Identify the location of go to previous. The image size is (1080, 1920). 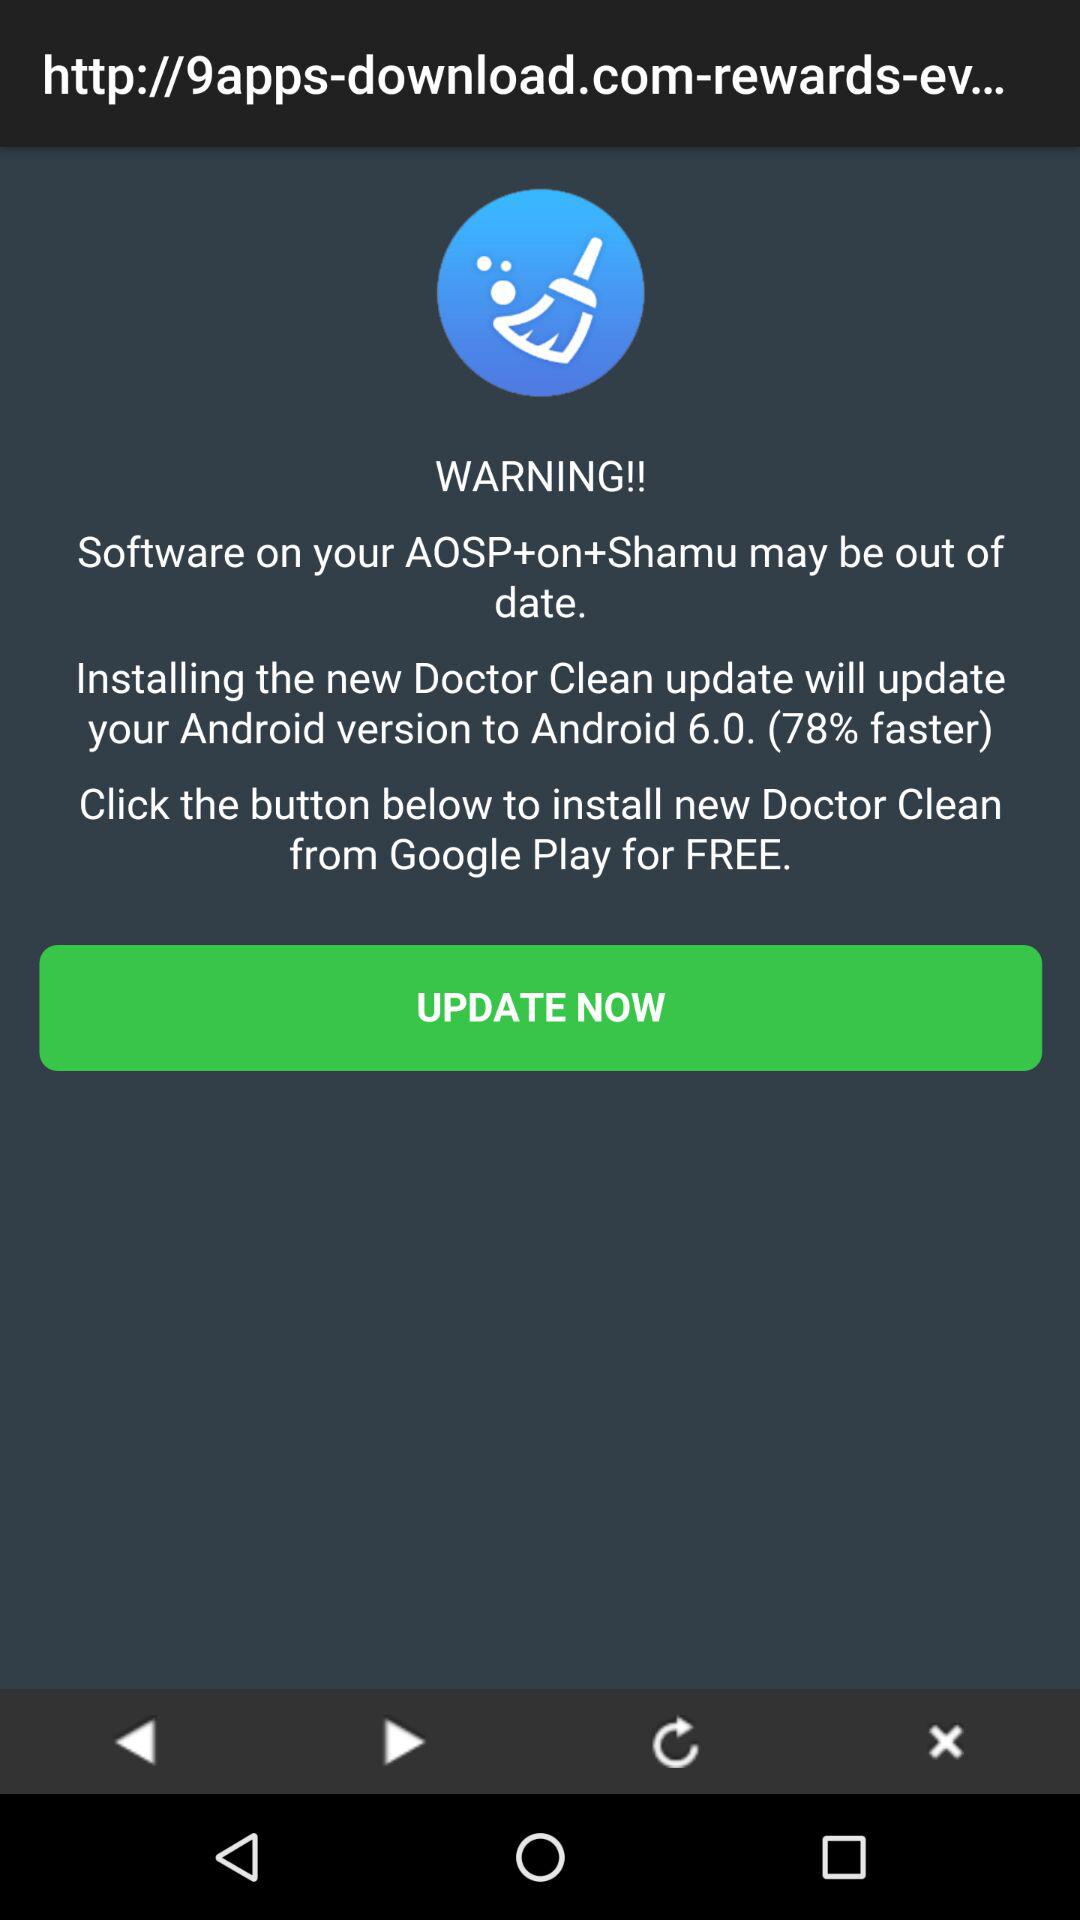
(135, 1740).